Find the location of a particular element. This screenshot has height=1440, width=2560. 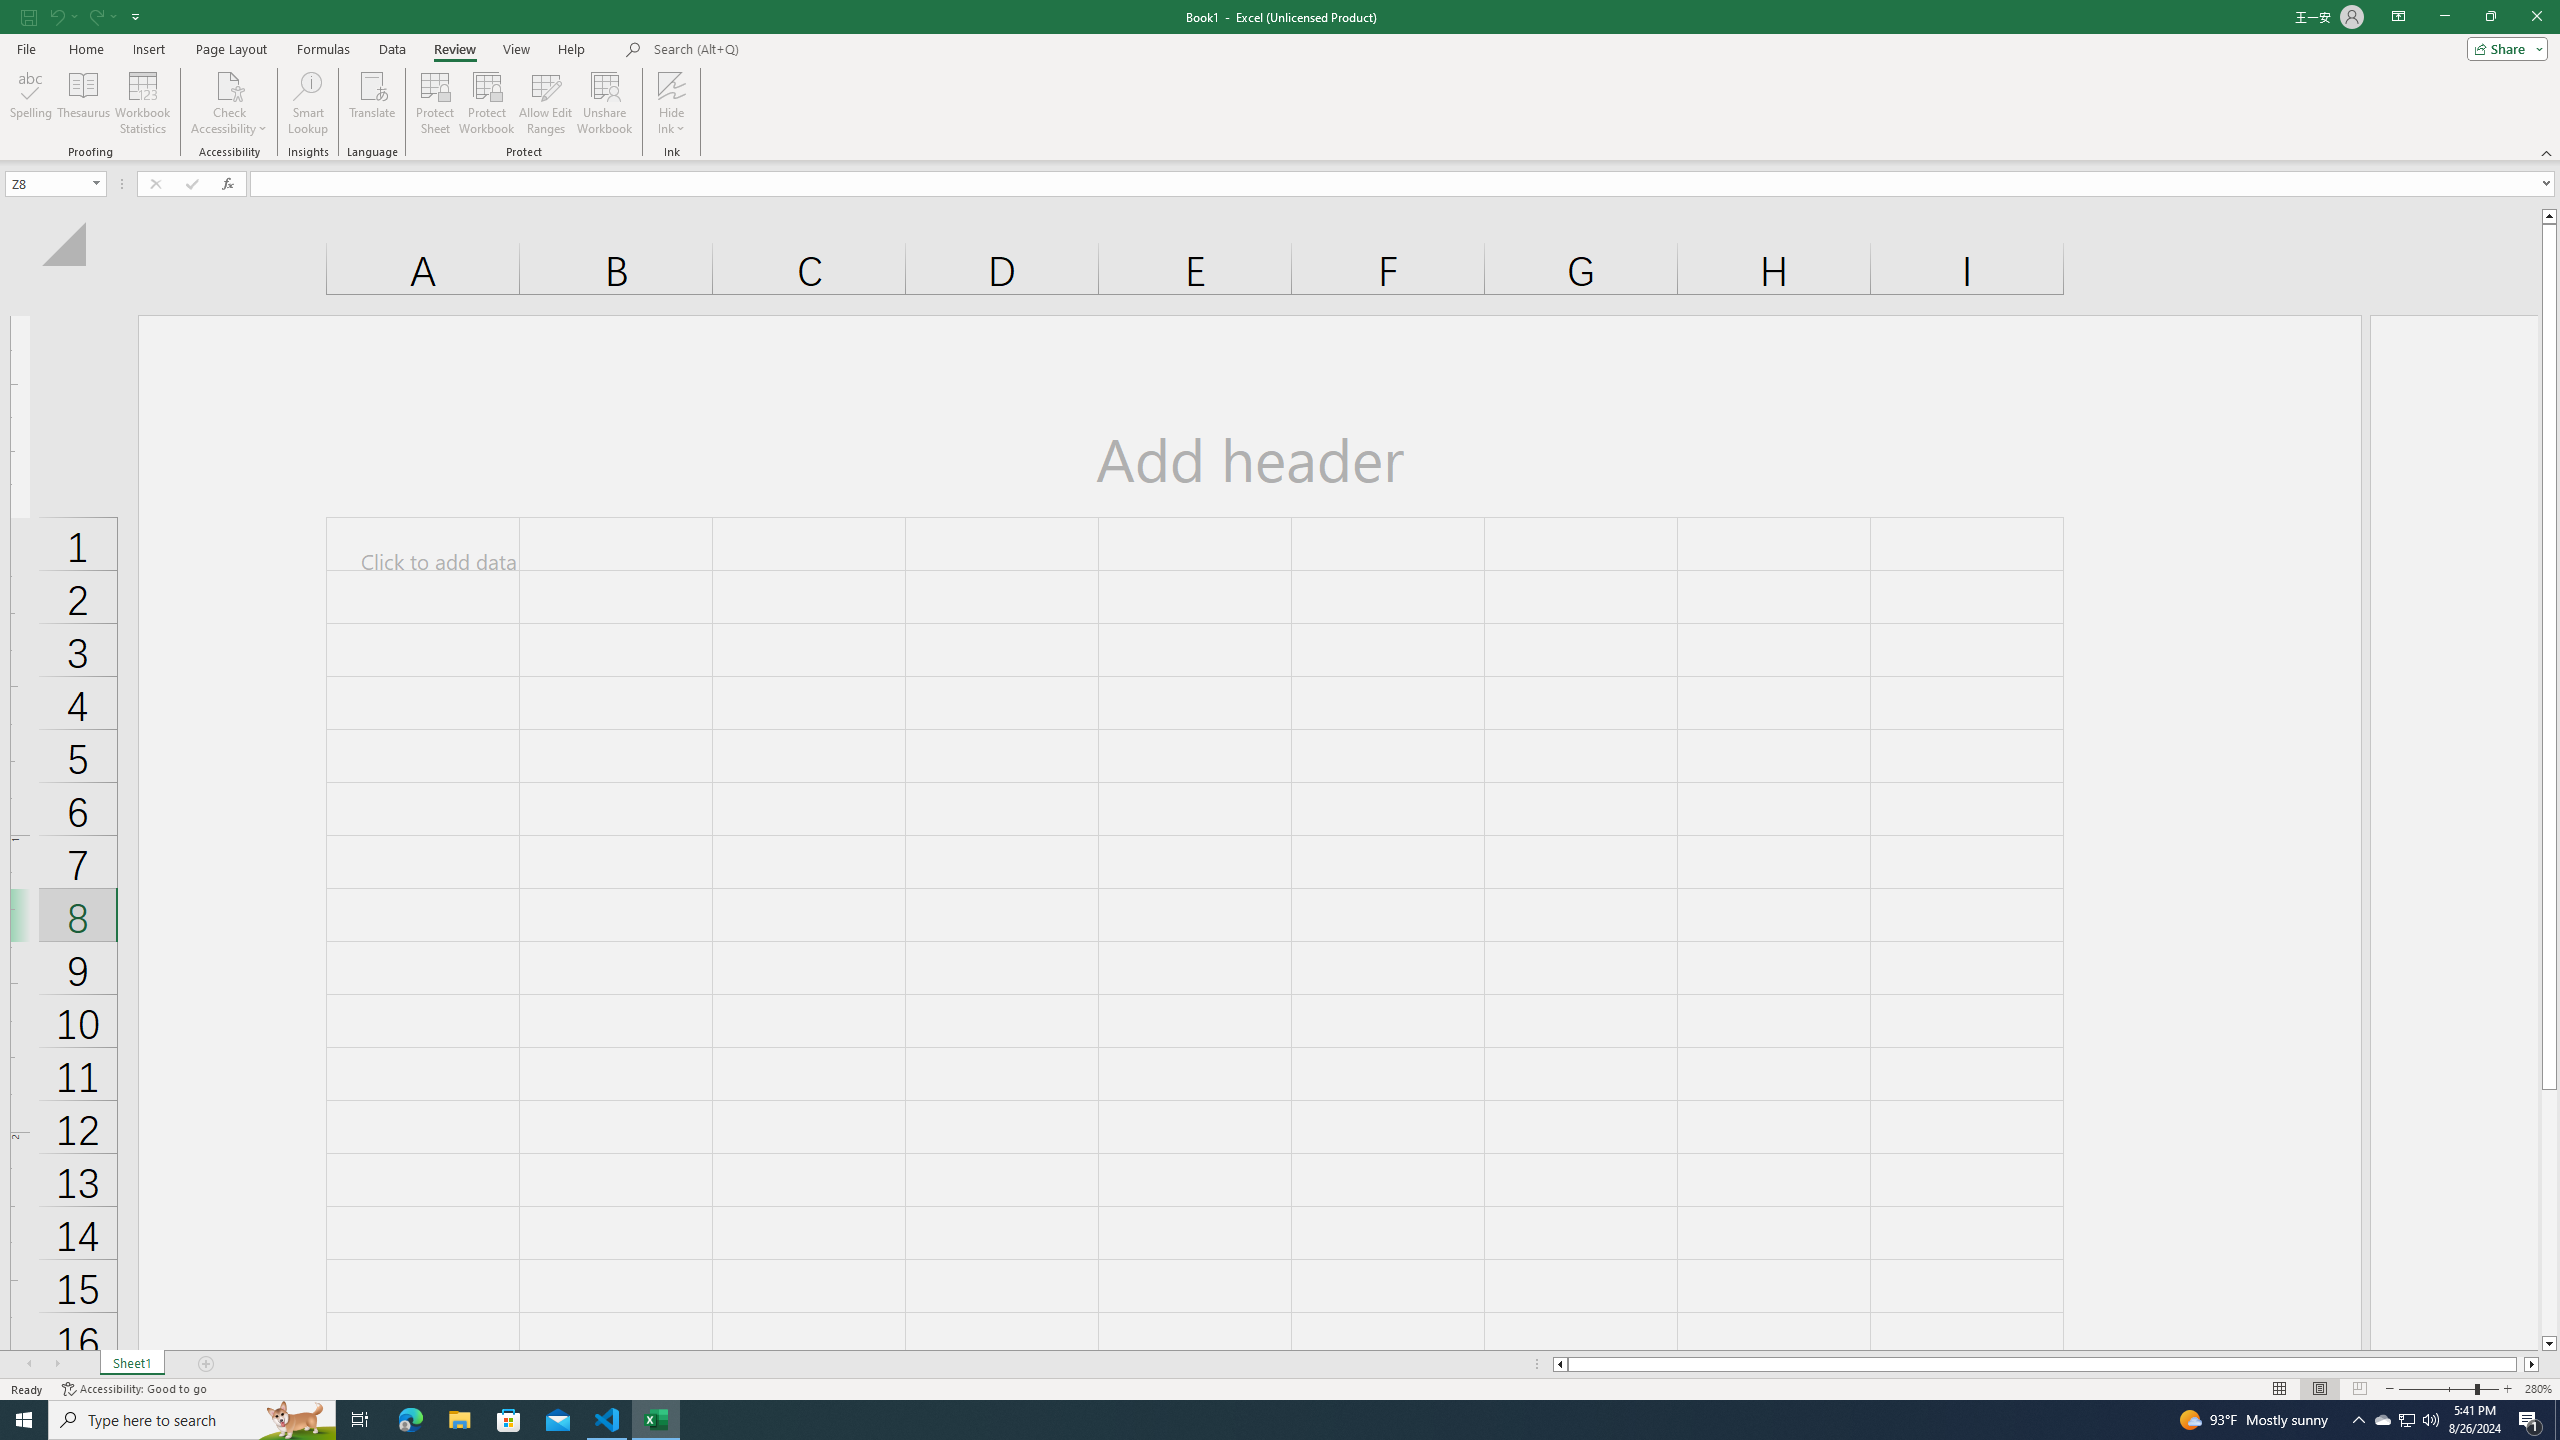

Unshare Workbook is located at coordinates (605, 103).